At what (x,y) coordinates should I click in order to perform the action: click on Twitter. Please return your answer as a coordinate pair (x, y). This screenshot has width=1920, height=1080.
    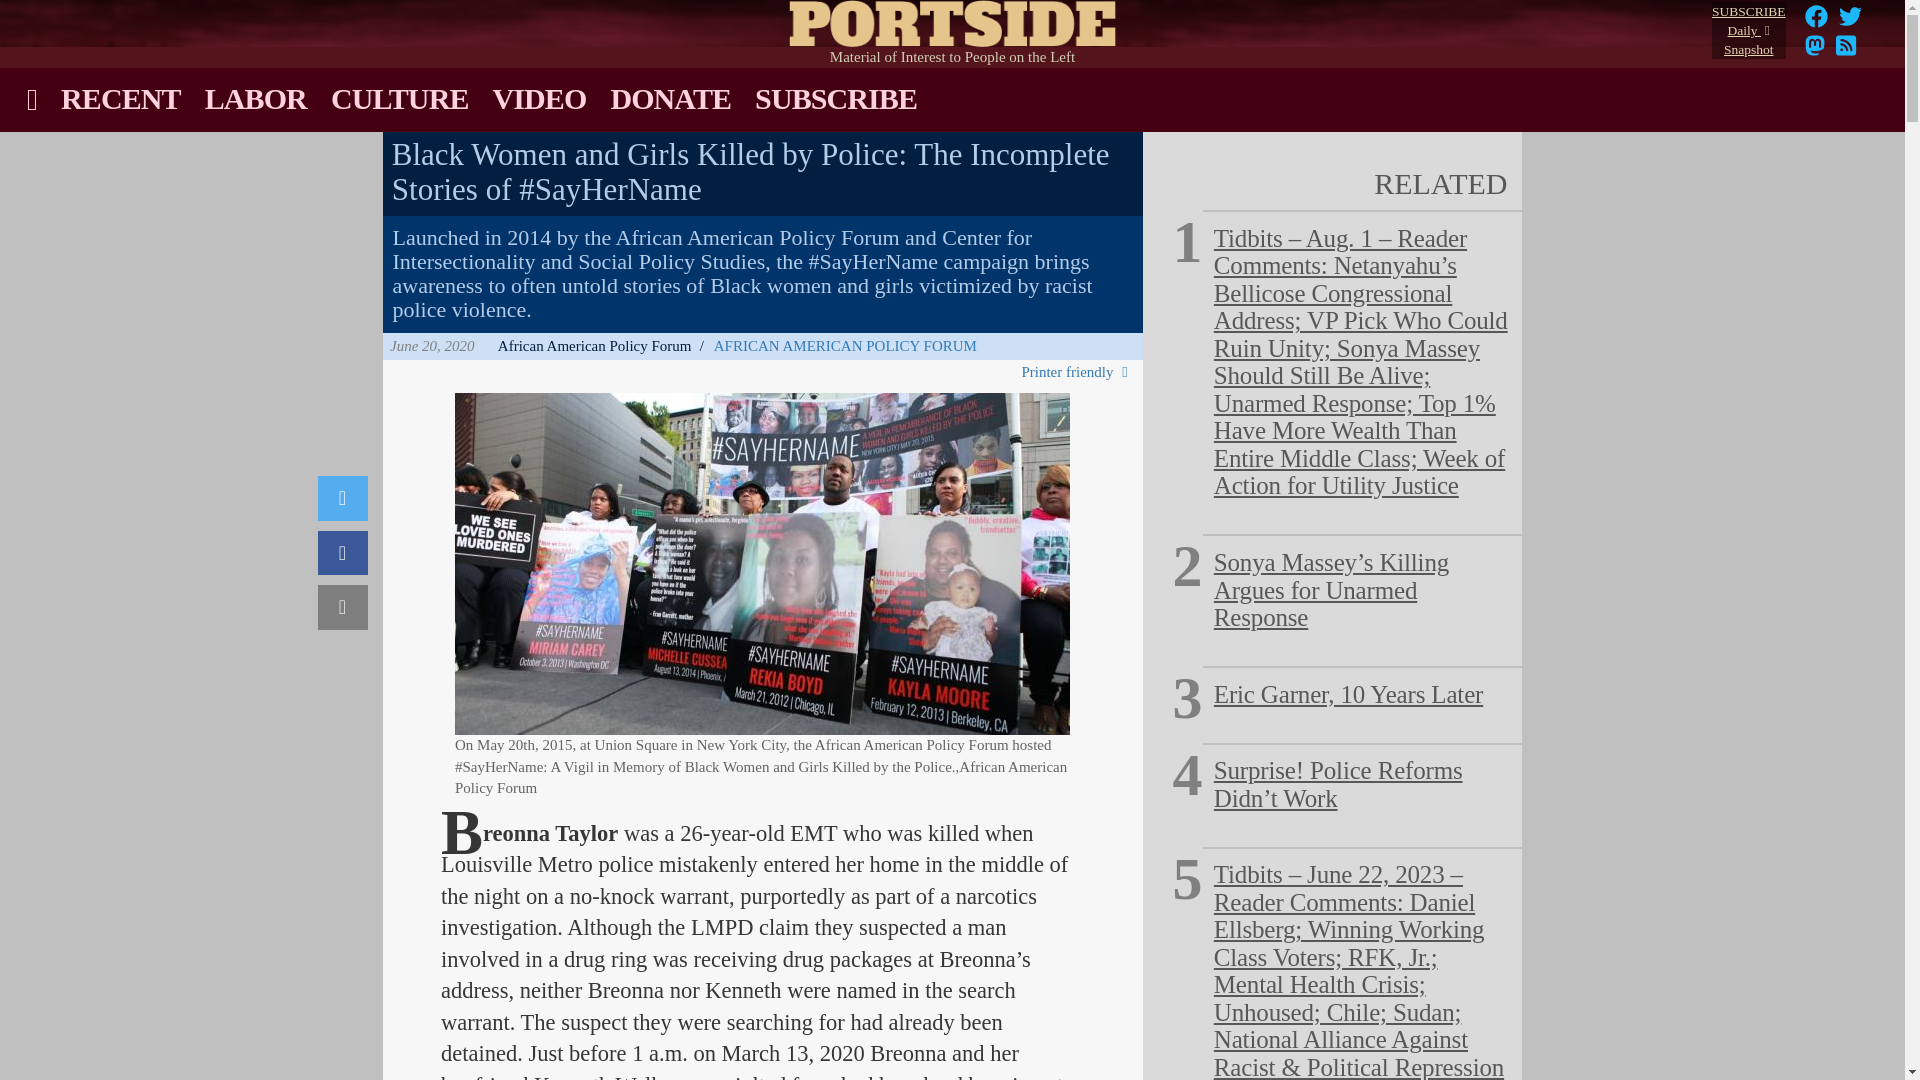
    Looking at the image, I should click on (1078, 372).